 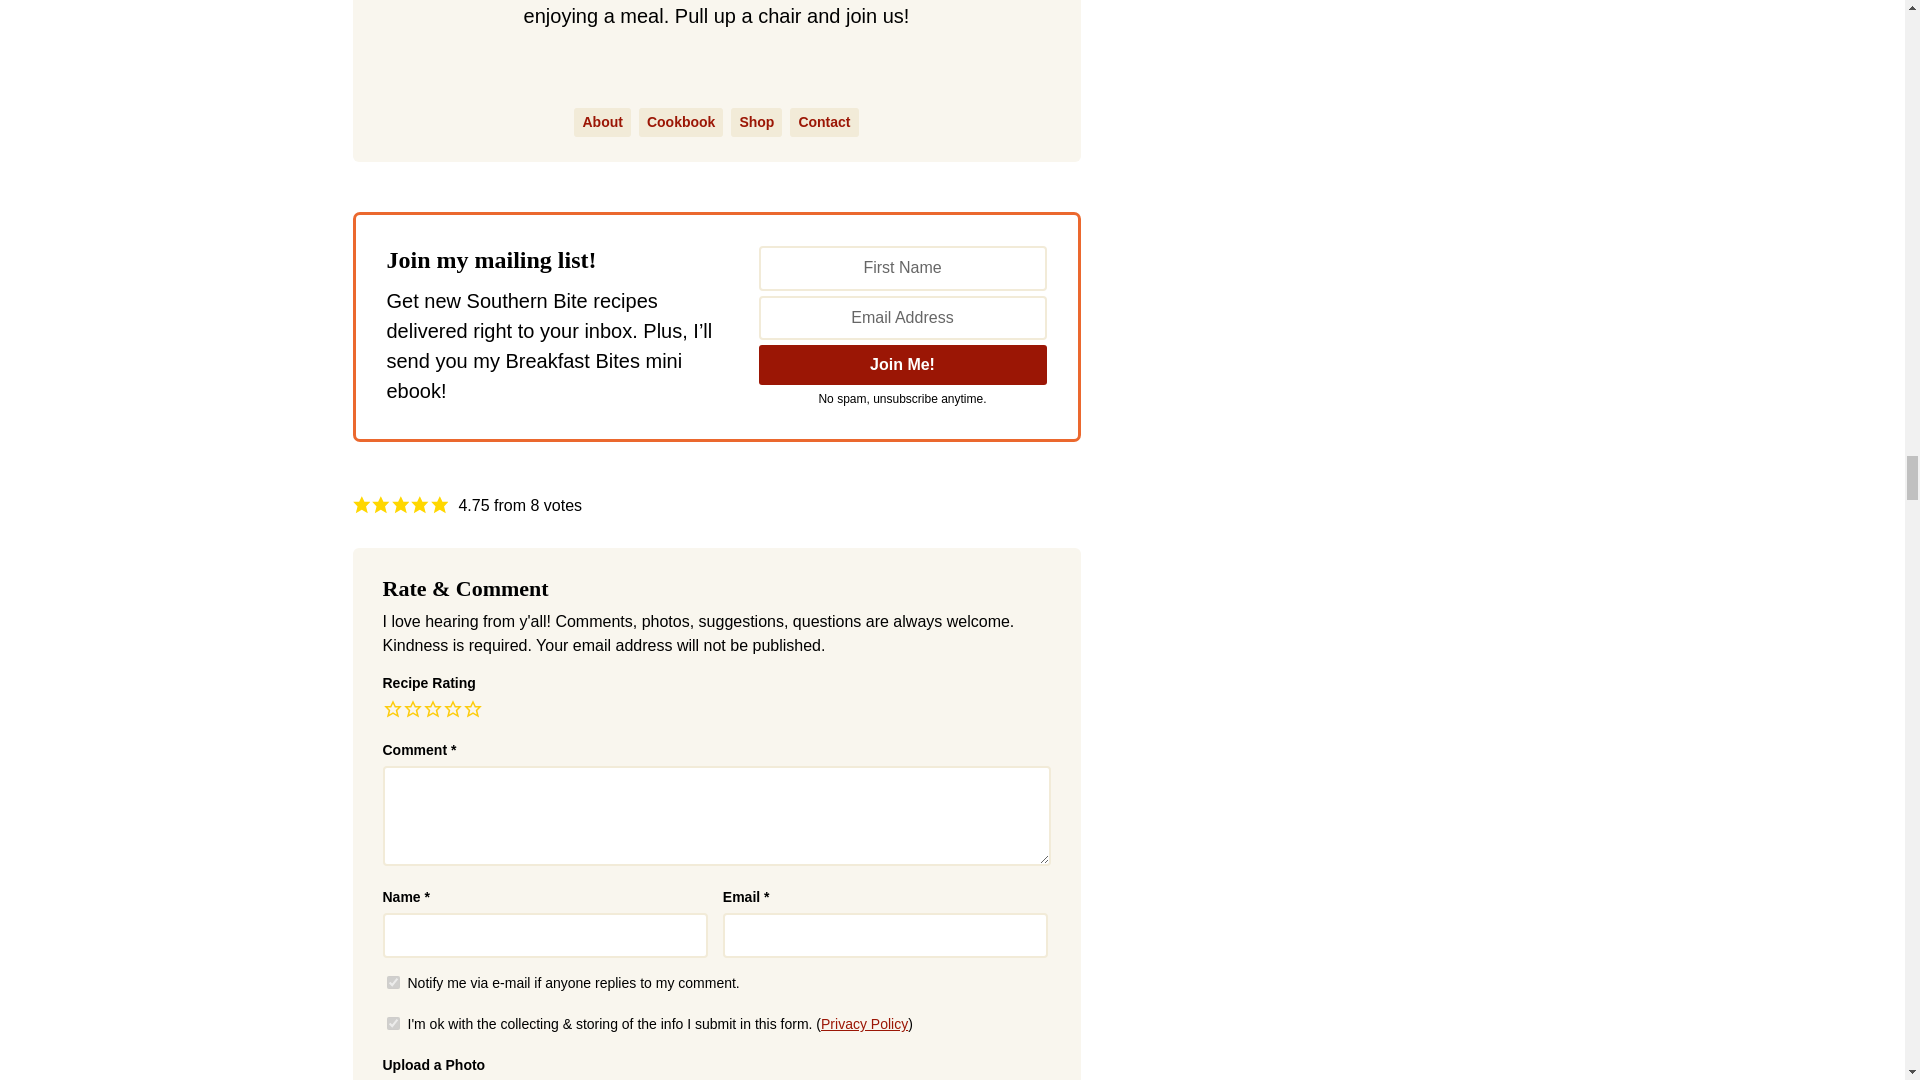 I want to click on Join Me!, so click(x=902, y=364).